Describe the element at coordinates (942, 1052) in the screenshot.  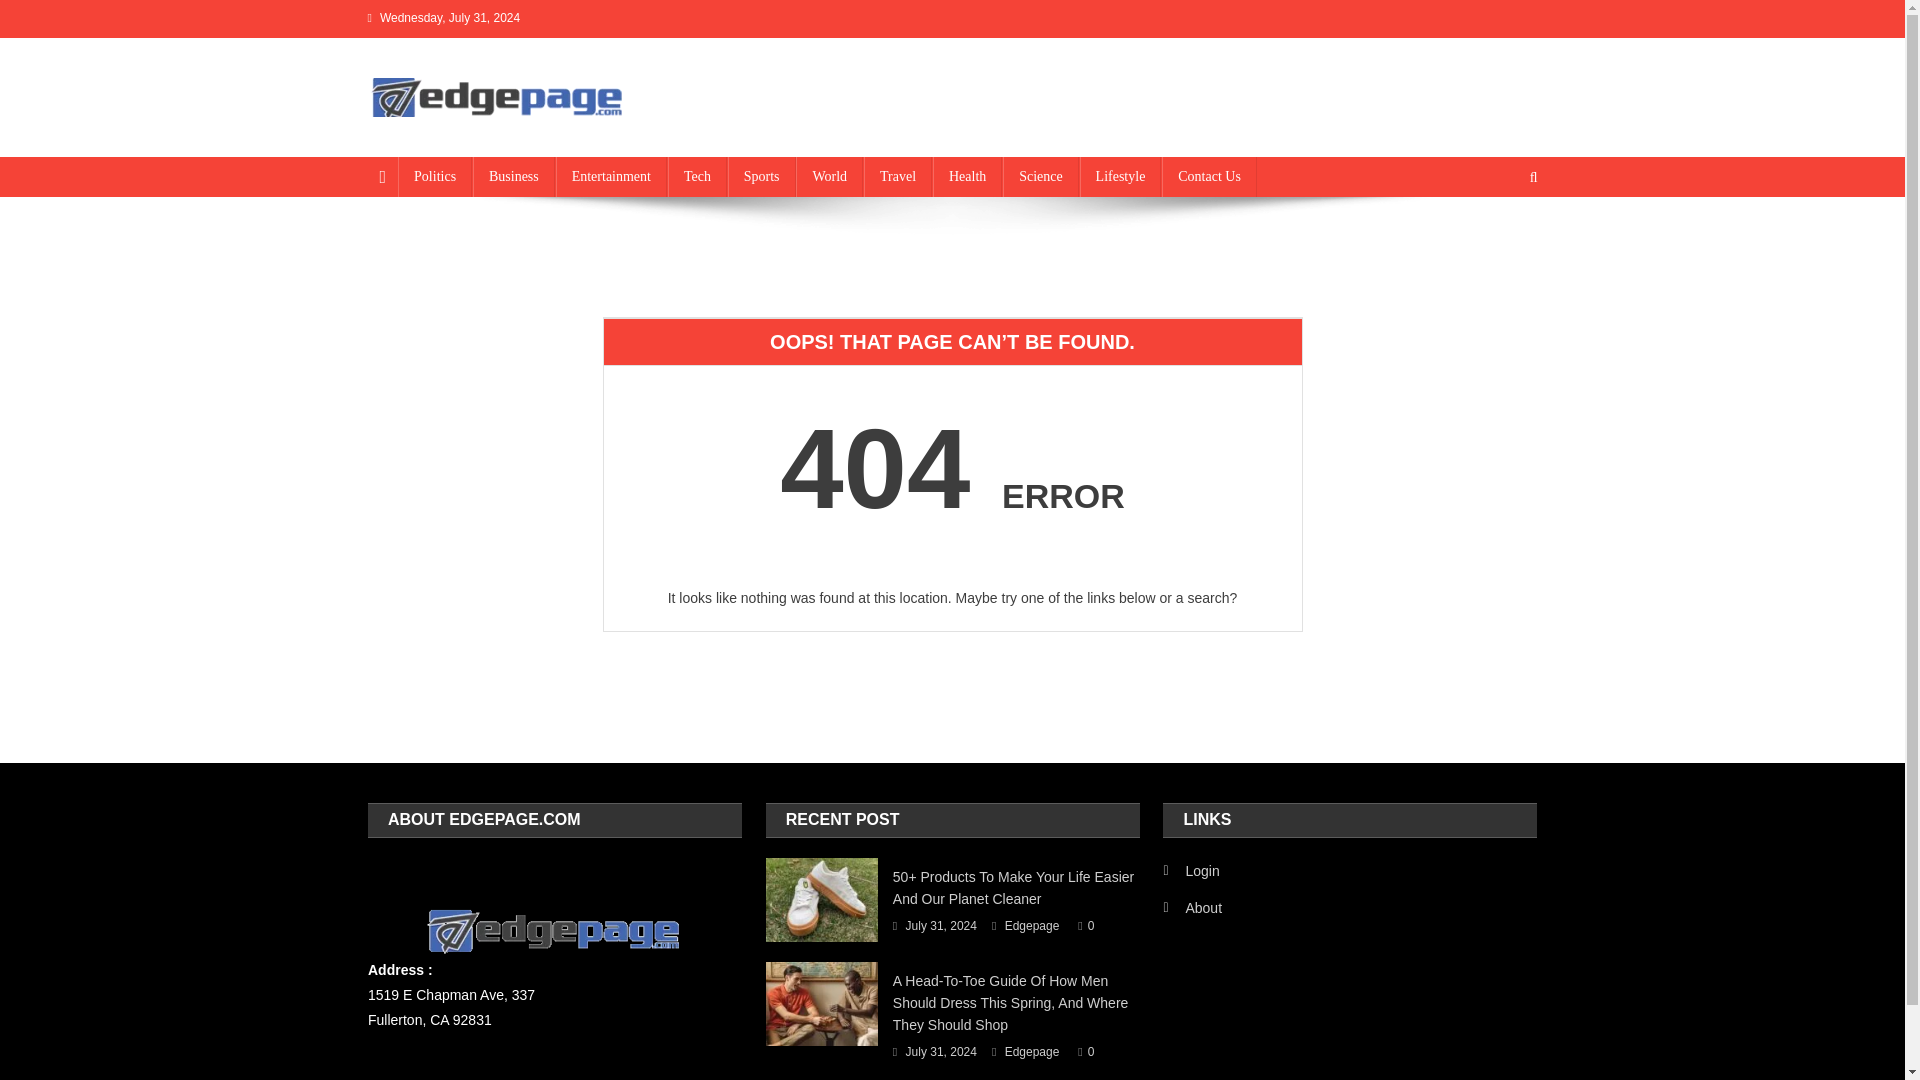
I see `July 31, 2024` at that location.